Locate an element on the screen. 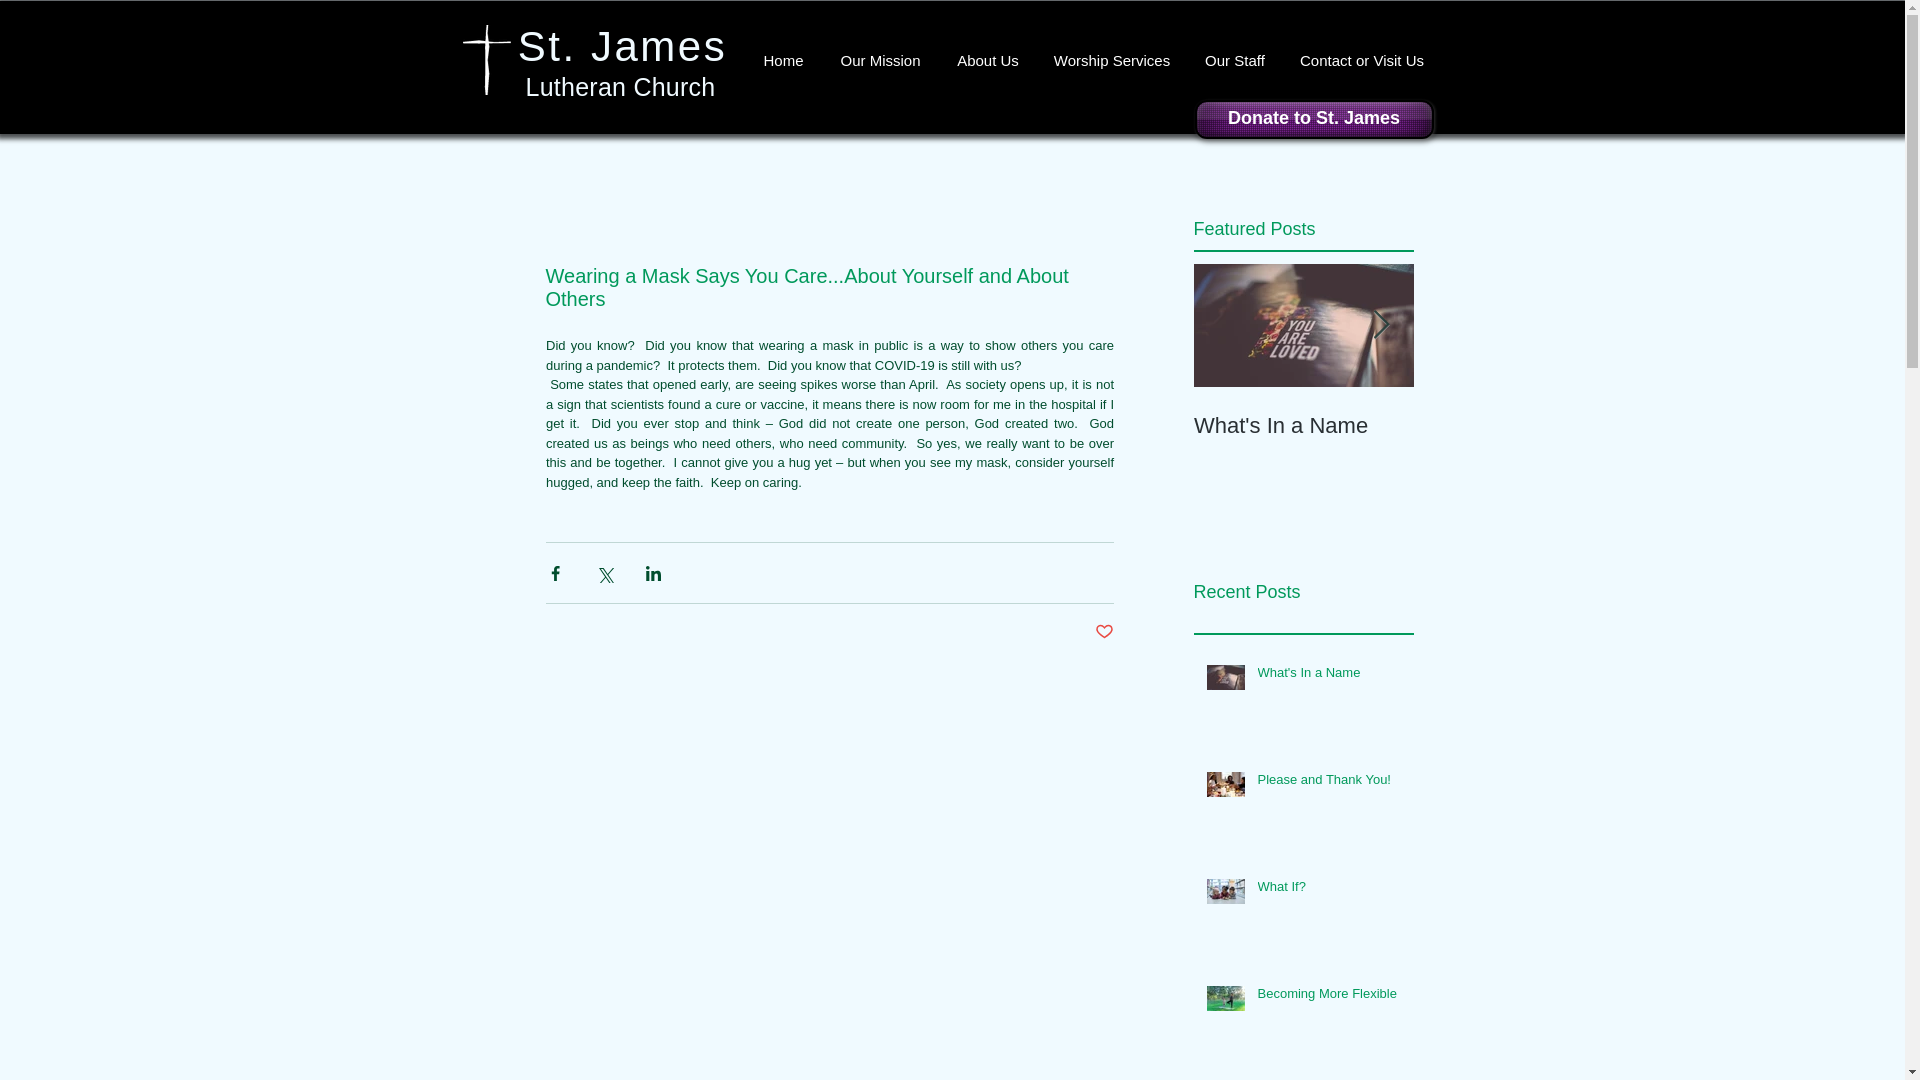  Home is located at coordinates (784, 60).